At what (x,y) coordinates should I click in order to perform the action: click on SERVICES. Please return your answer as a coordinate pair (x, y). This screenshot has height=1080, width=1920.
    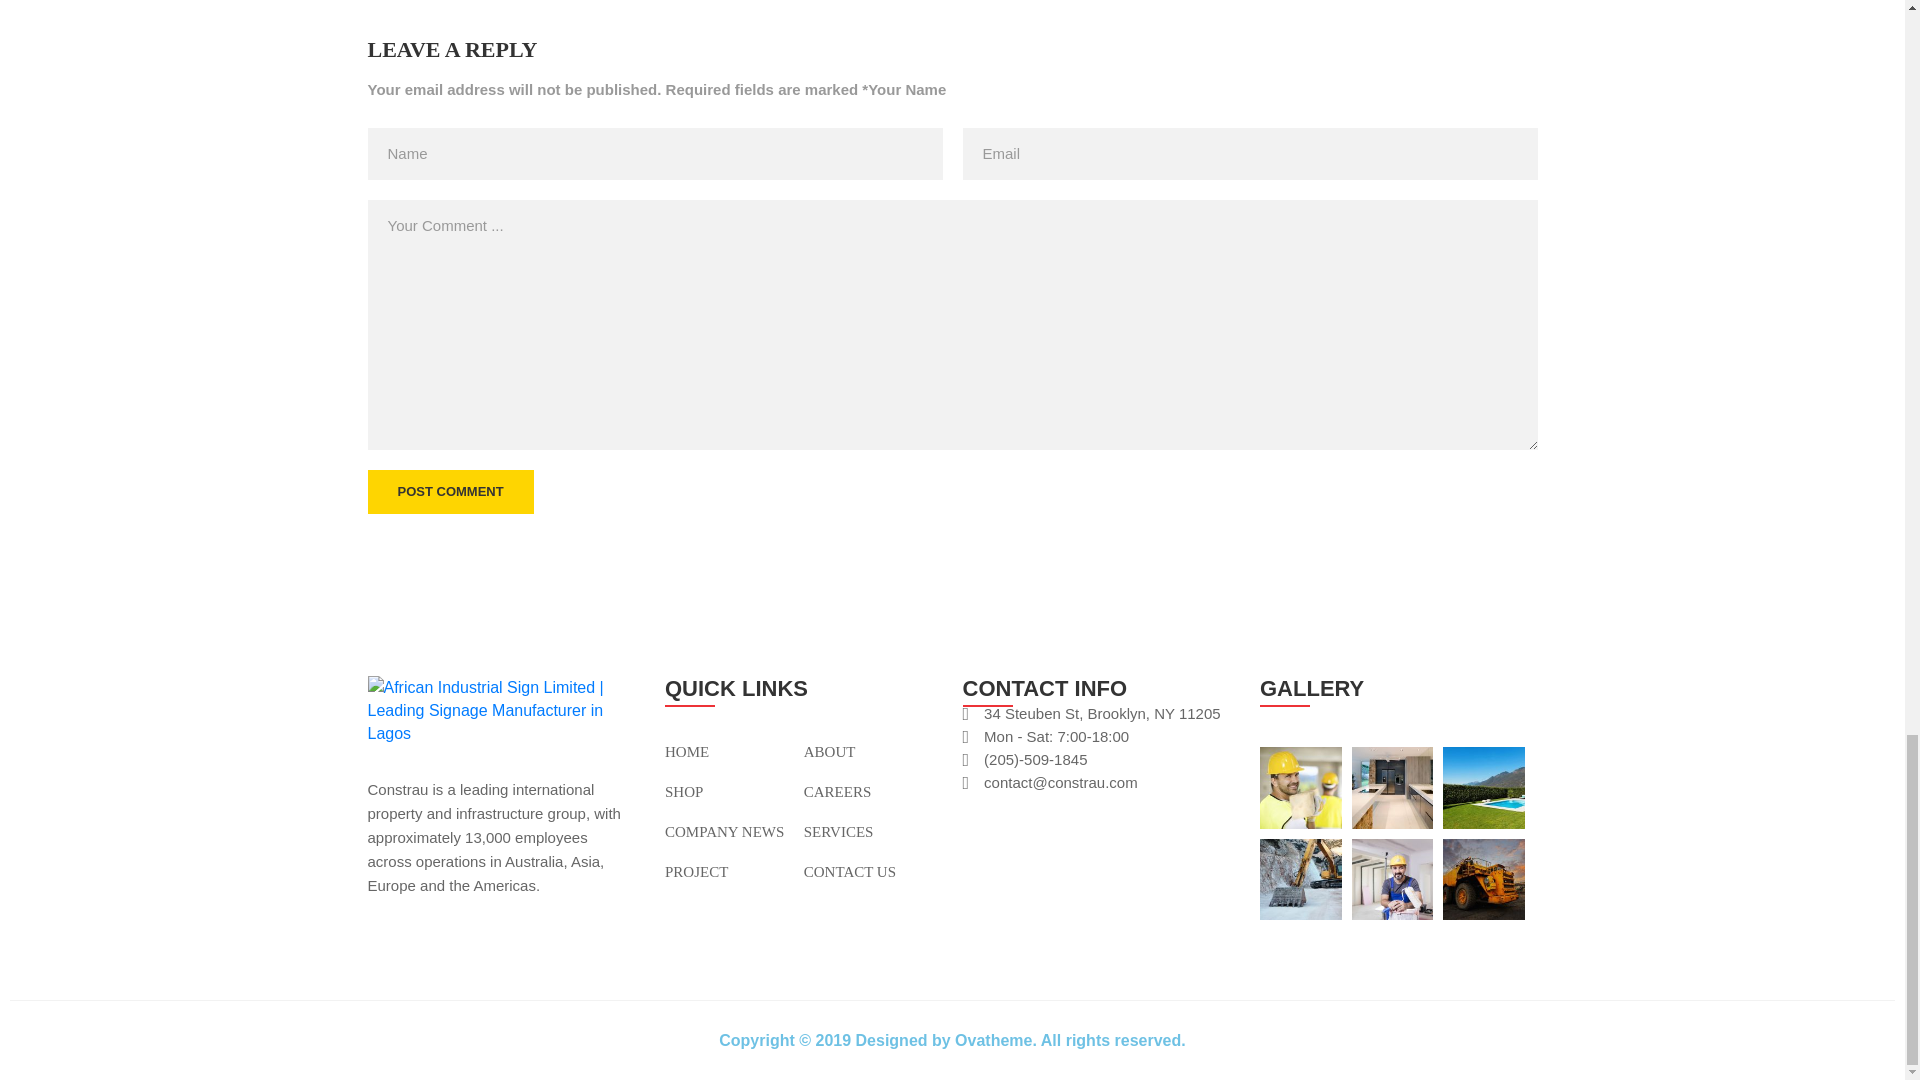
    Looking at the image, I should click on (838, 832).